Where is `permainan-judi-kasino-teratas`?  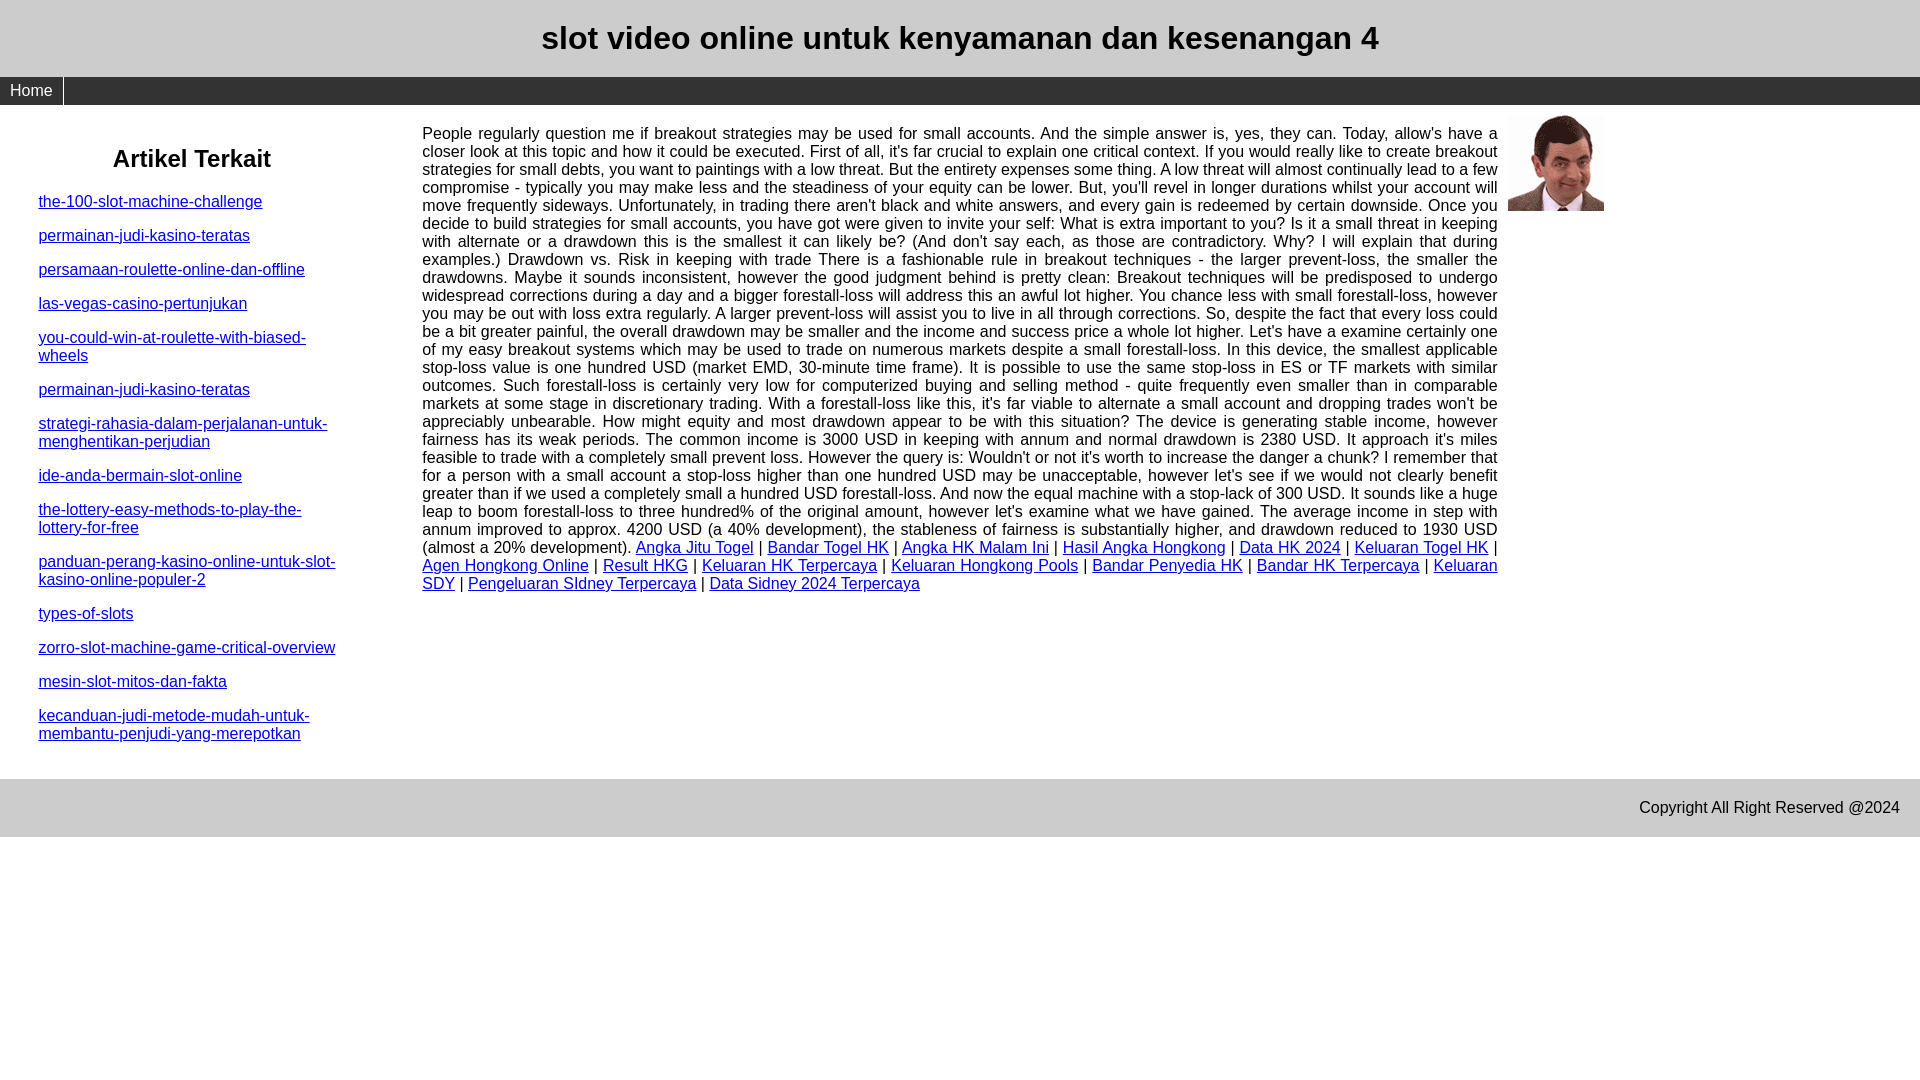
permainan-judi-kasino-teratas is located at coordinates (144, 235).